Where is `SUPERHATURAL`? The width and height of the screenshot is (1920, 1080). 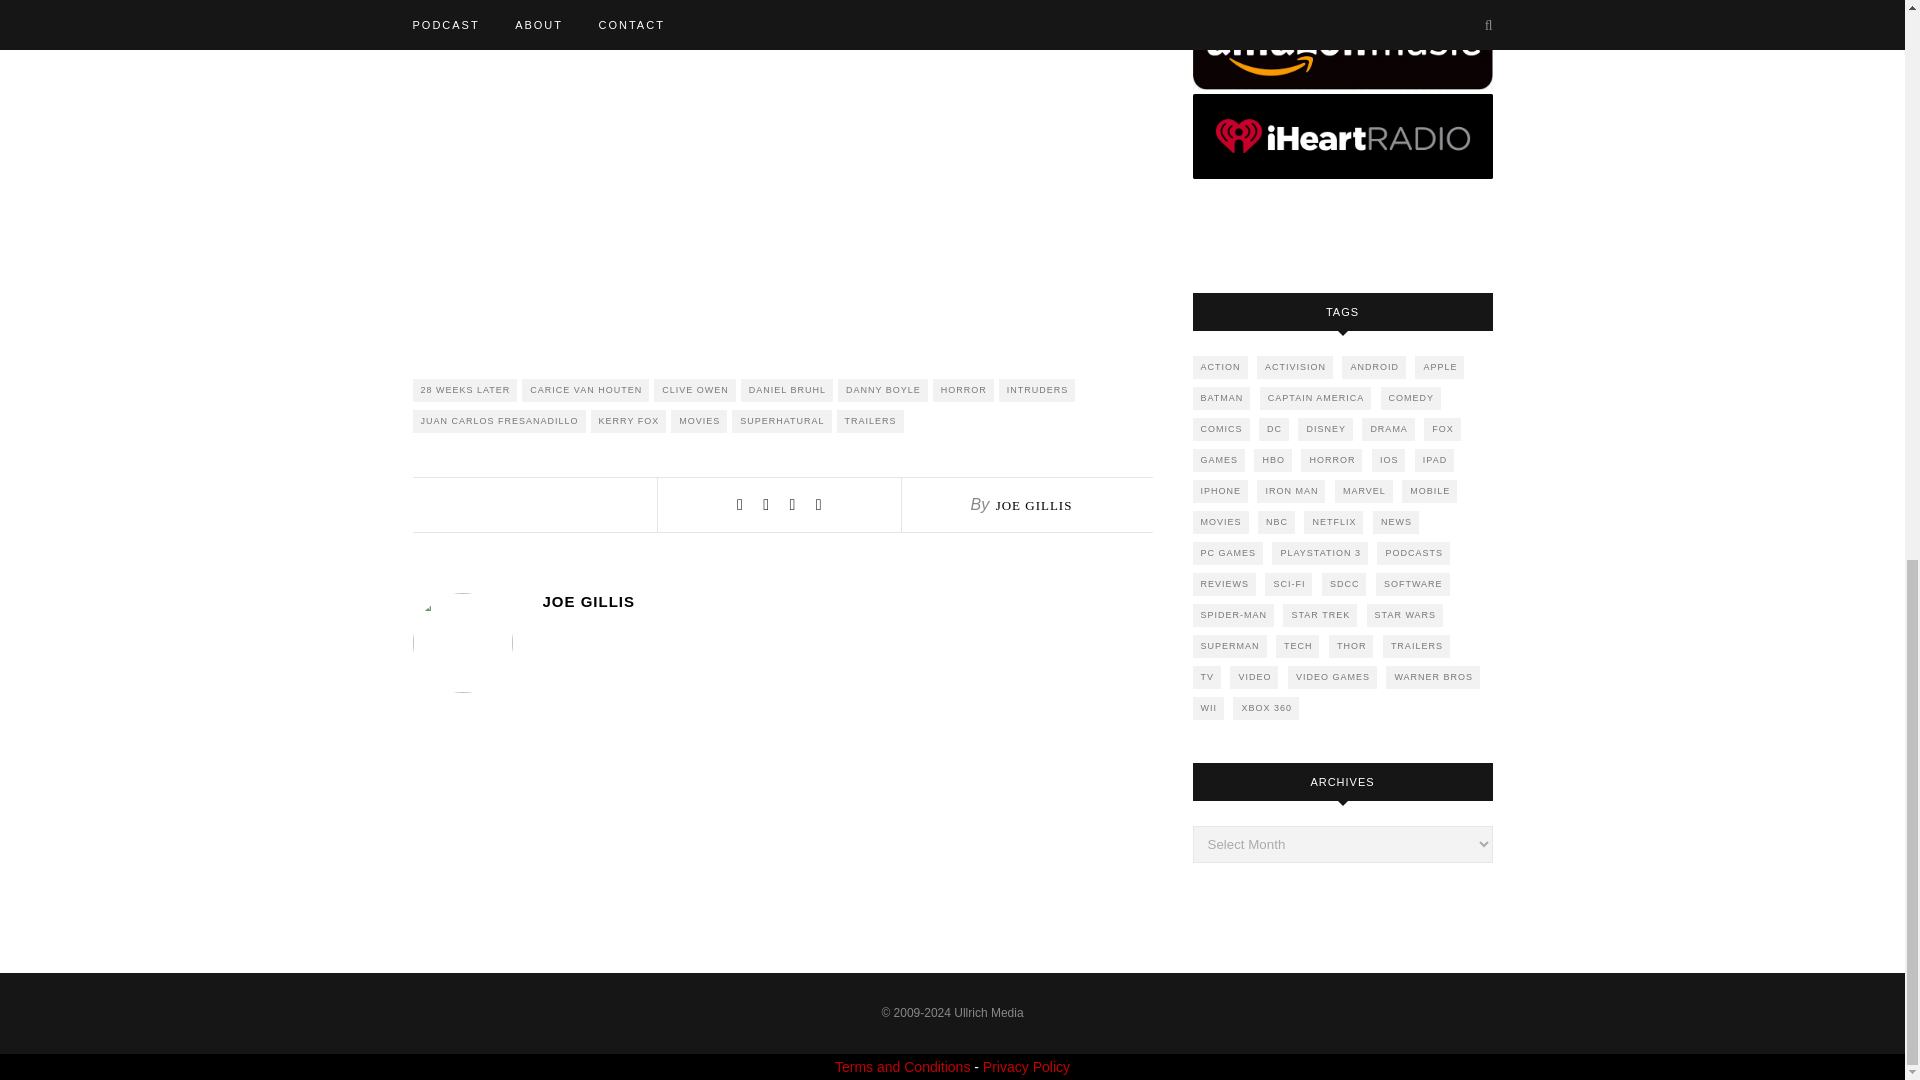
SUPERHATURAL is located at coordinates (781, 422).